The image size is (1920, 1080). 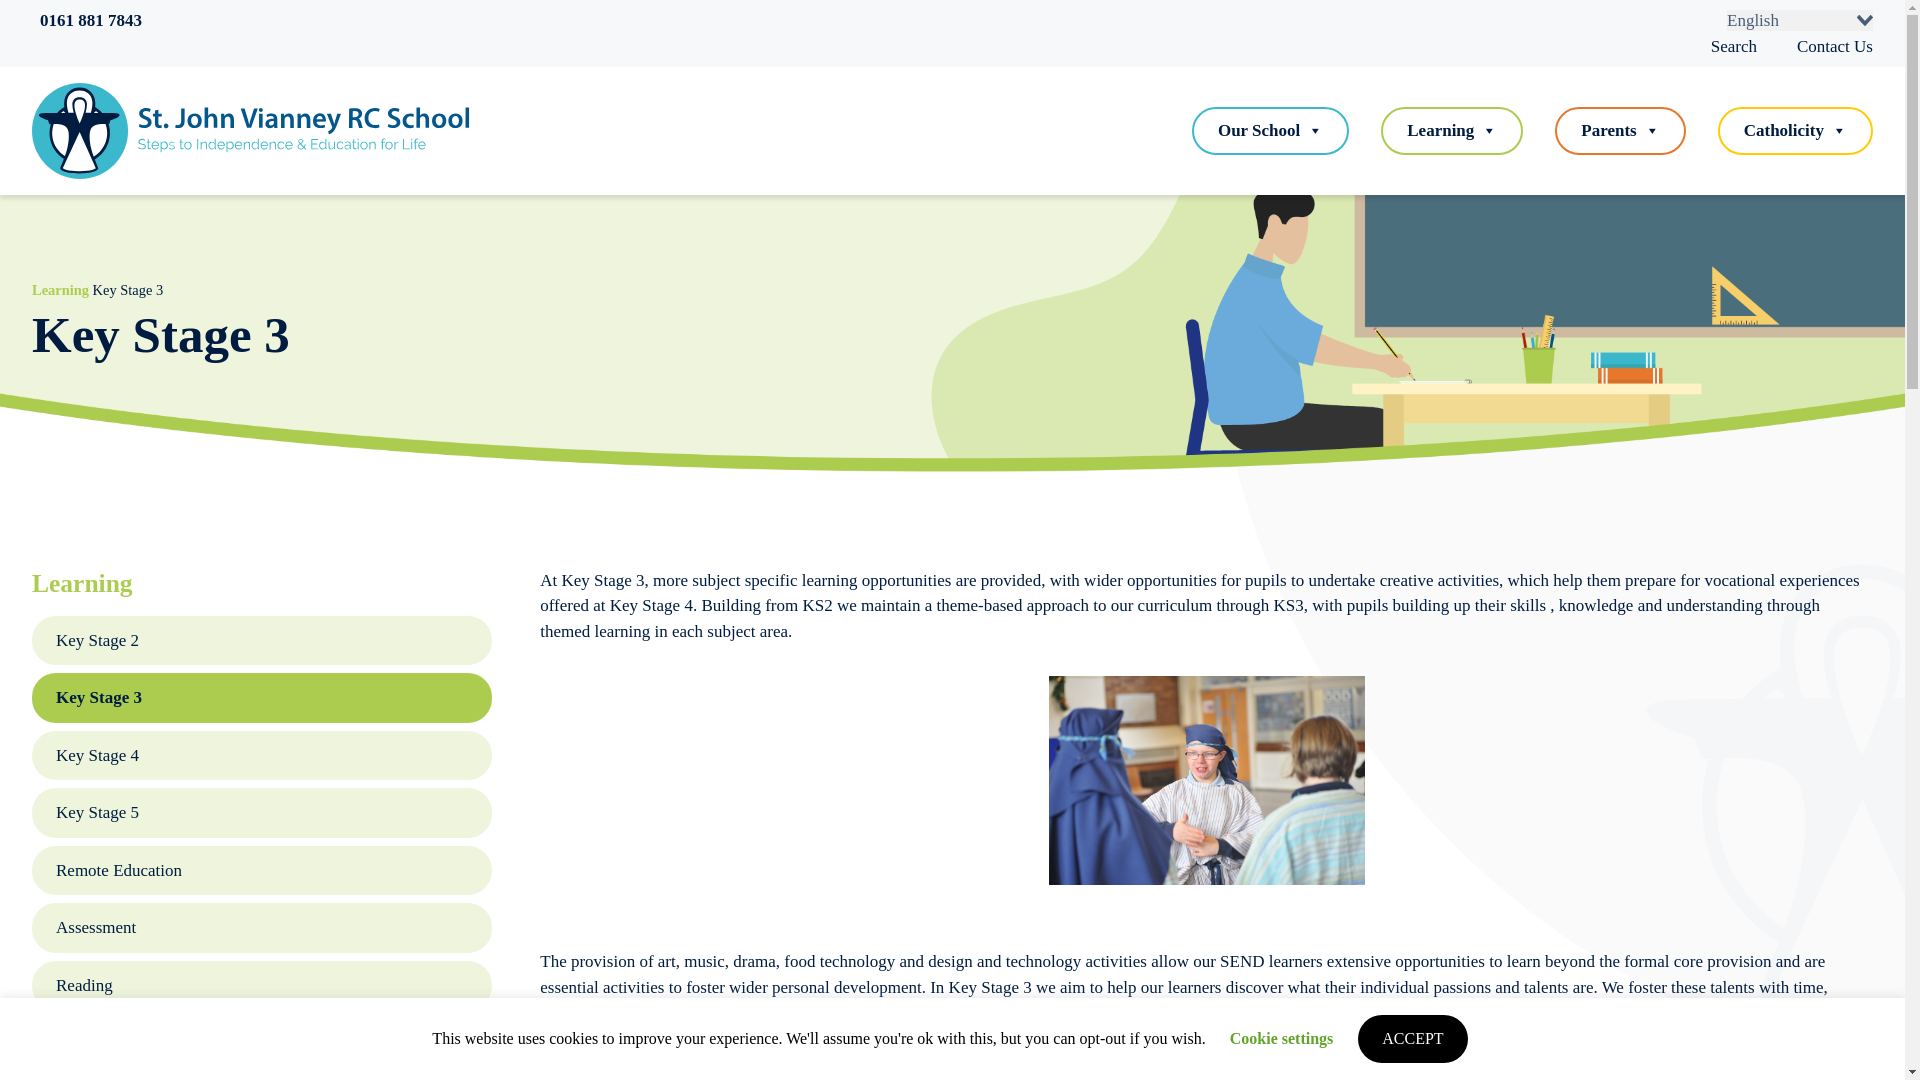 What do you see at coordinates (1737, 45) in the screenshot?
I see `Search` at bounding box center [1737, 45].